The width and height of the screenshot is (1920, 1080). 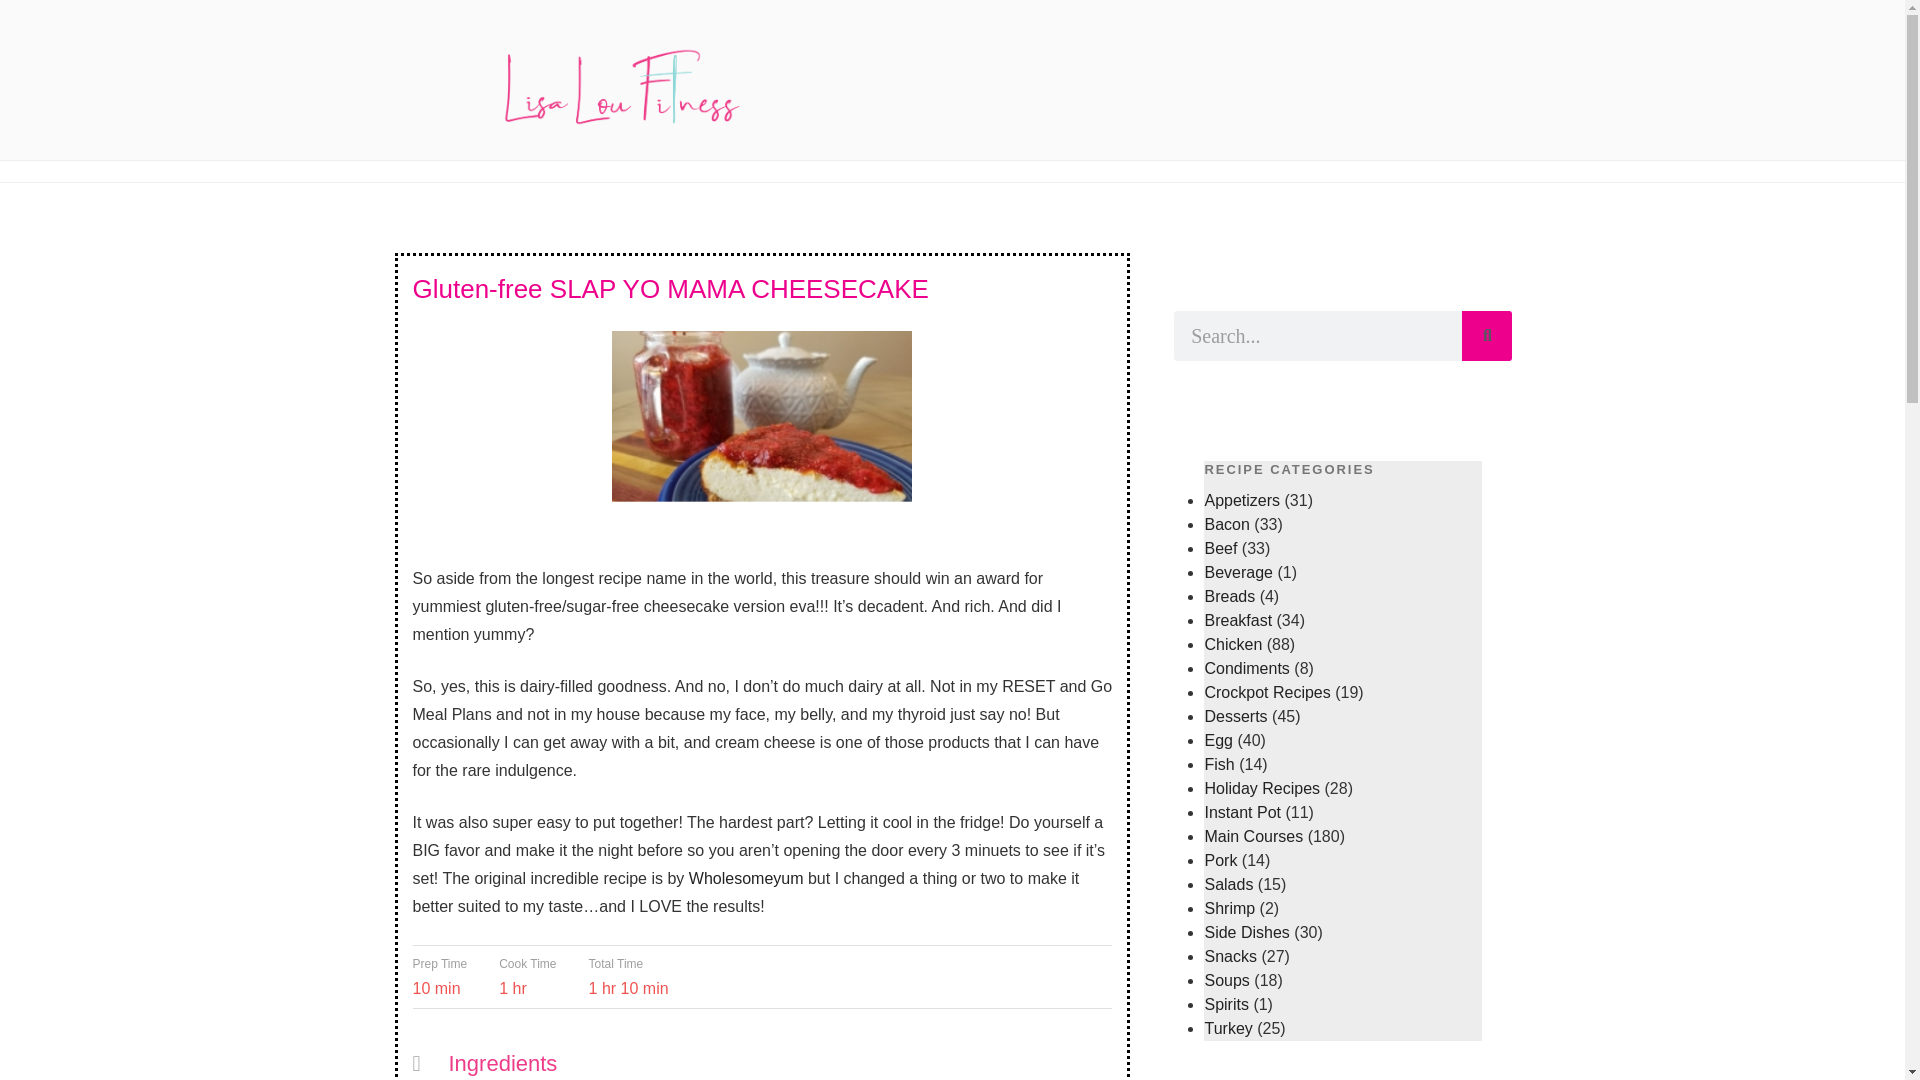 I want to click on Main Courses, so click(x=1253, y=836).